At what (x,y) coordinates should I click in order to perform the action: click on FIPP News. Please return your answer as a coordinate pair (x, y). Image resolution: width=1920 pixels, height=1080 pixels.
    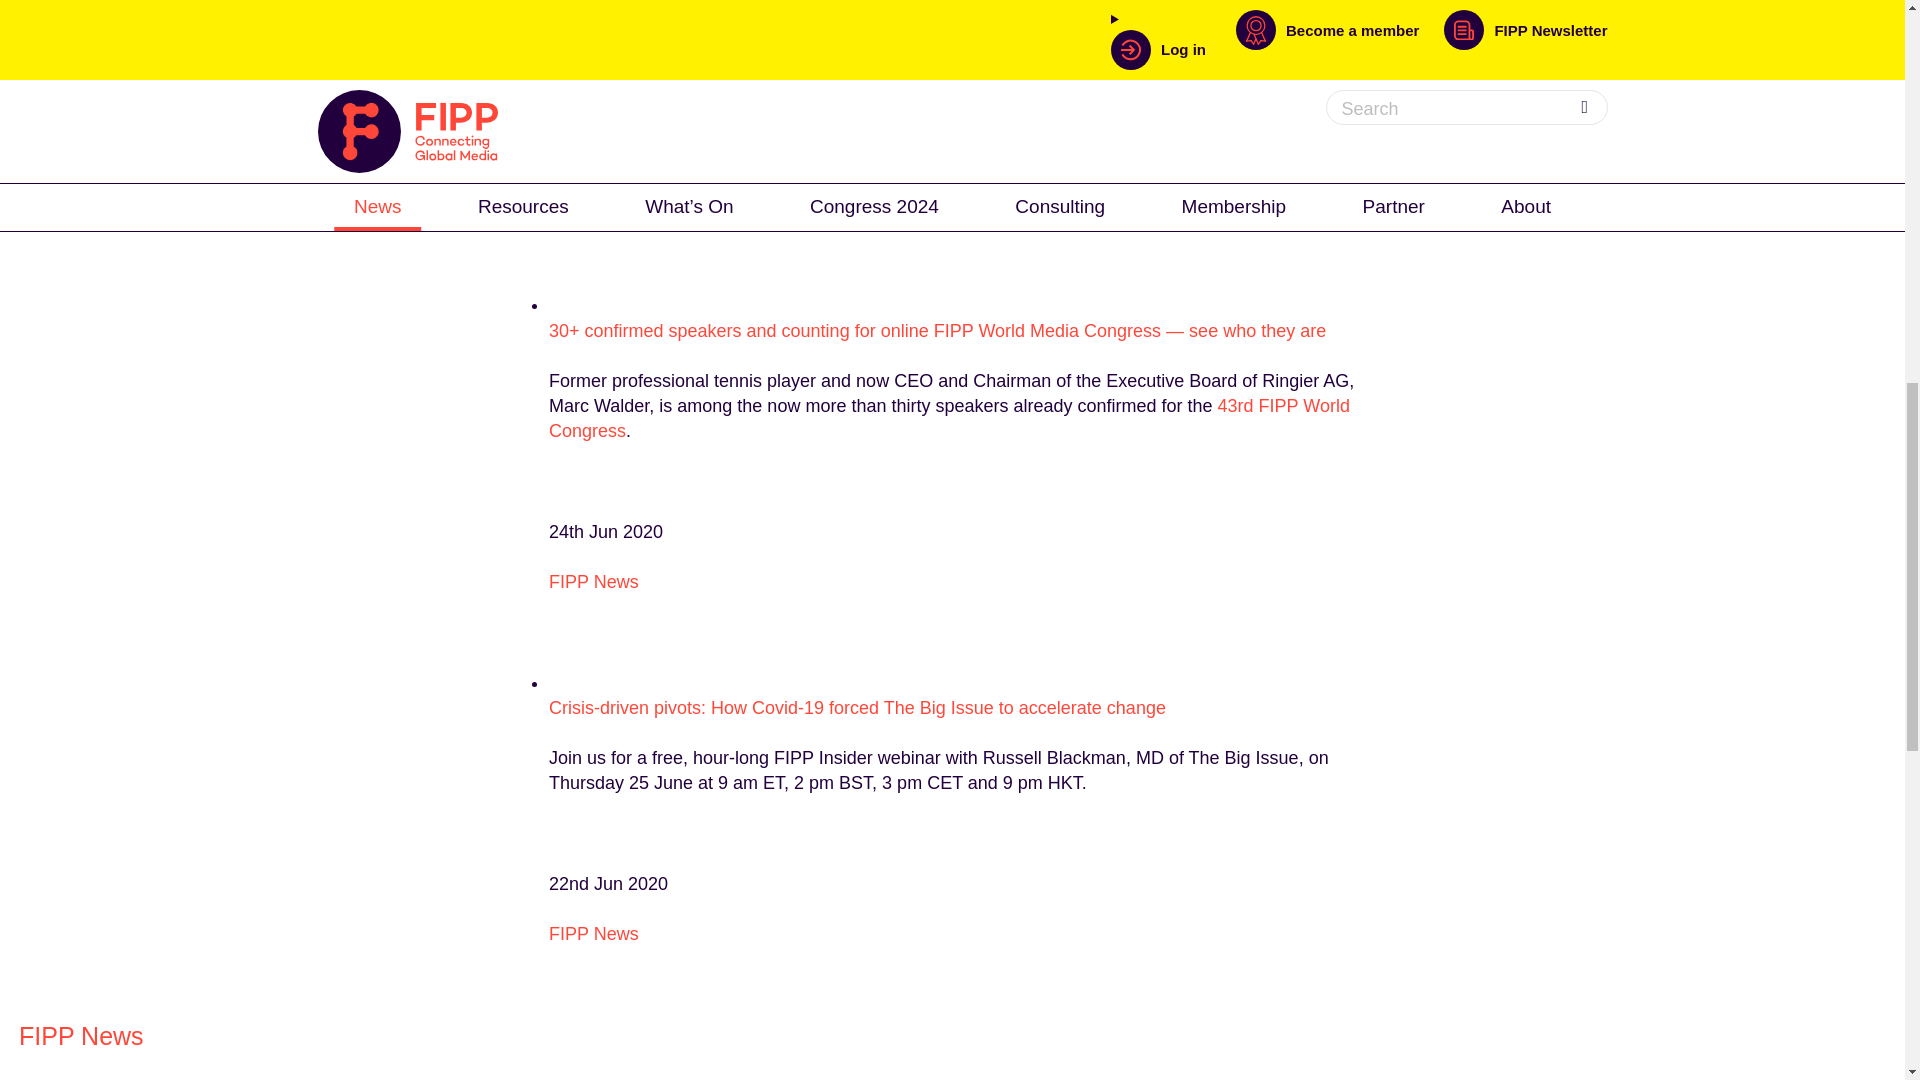
    Looking at the image, I should click on (594, 582).